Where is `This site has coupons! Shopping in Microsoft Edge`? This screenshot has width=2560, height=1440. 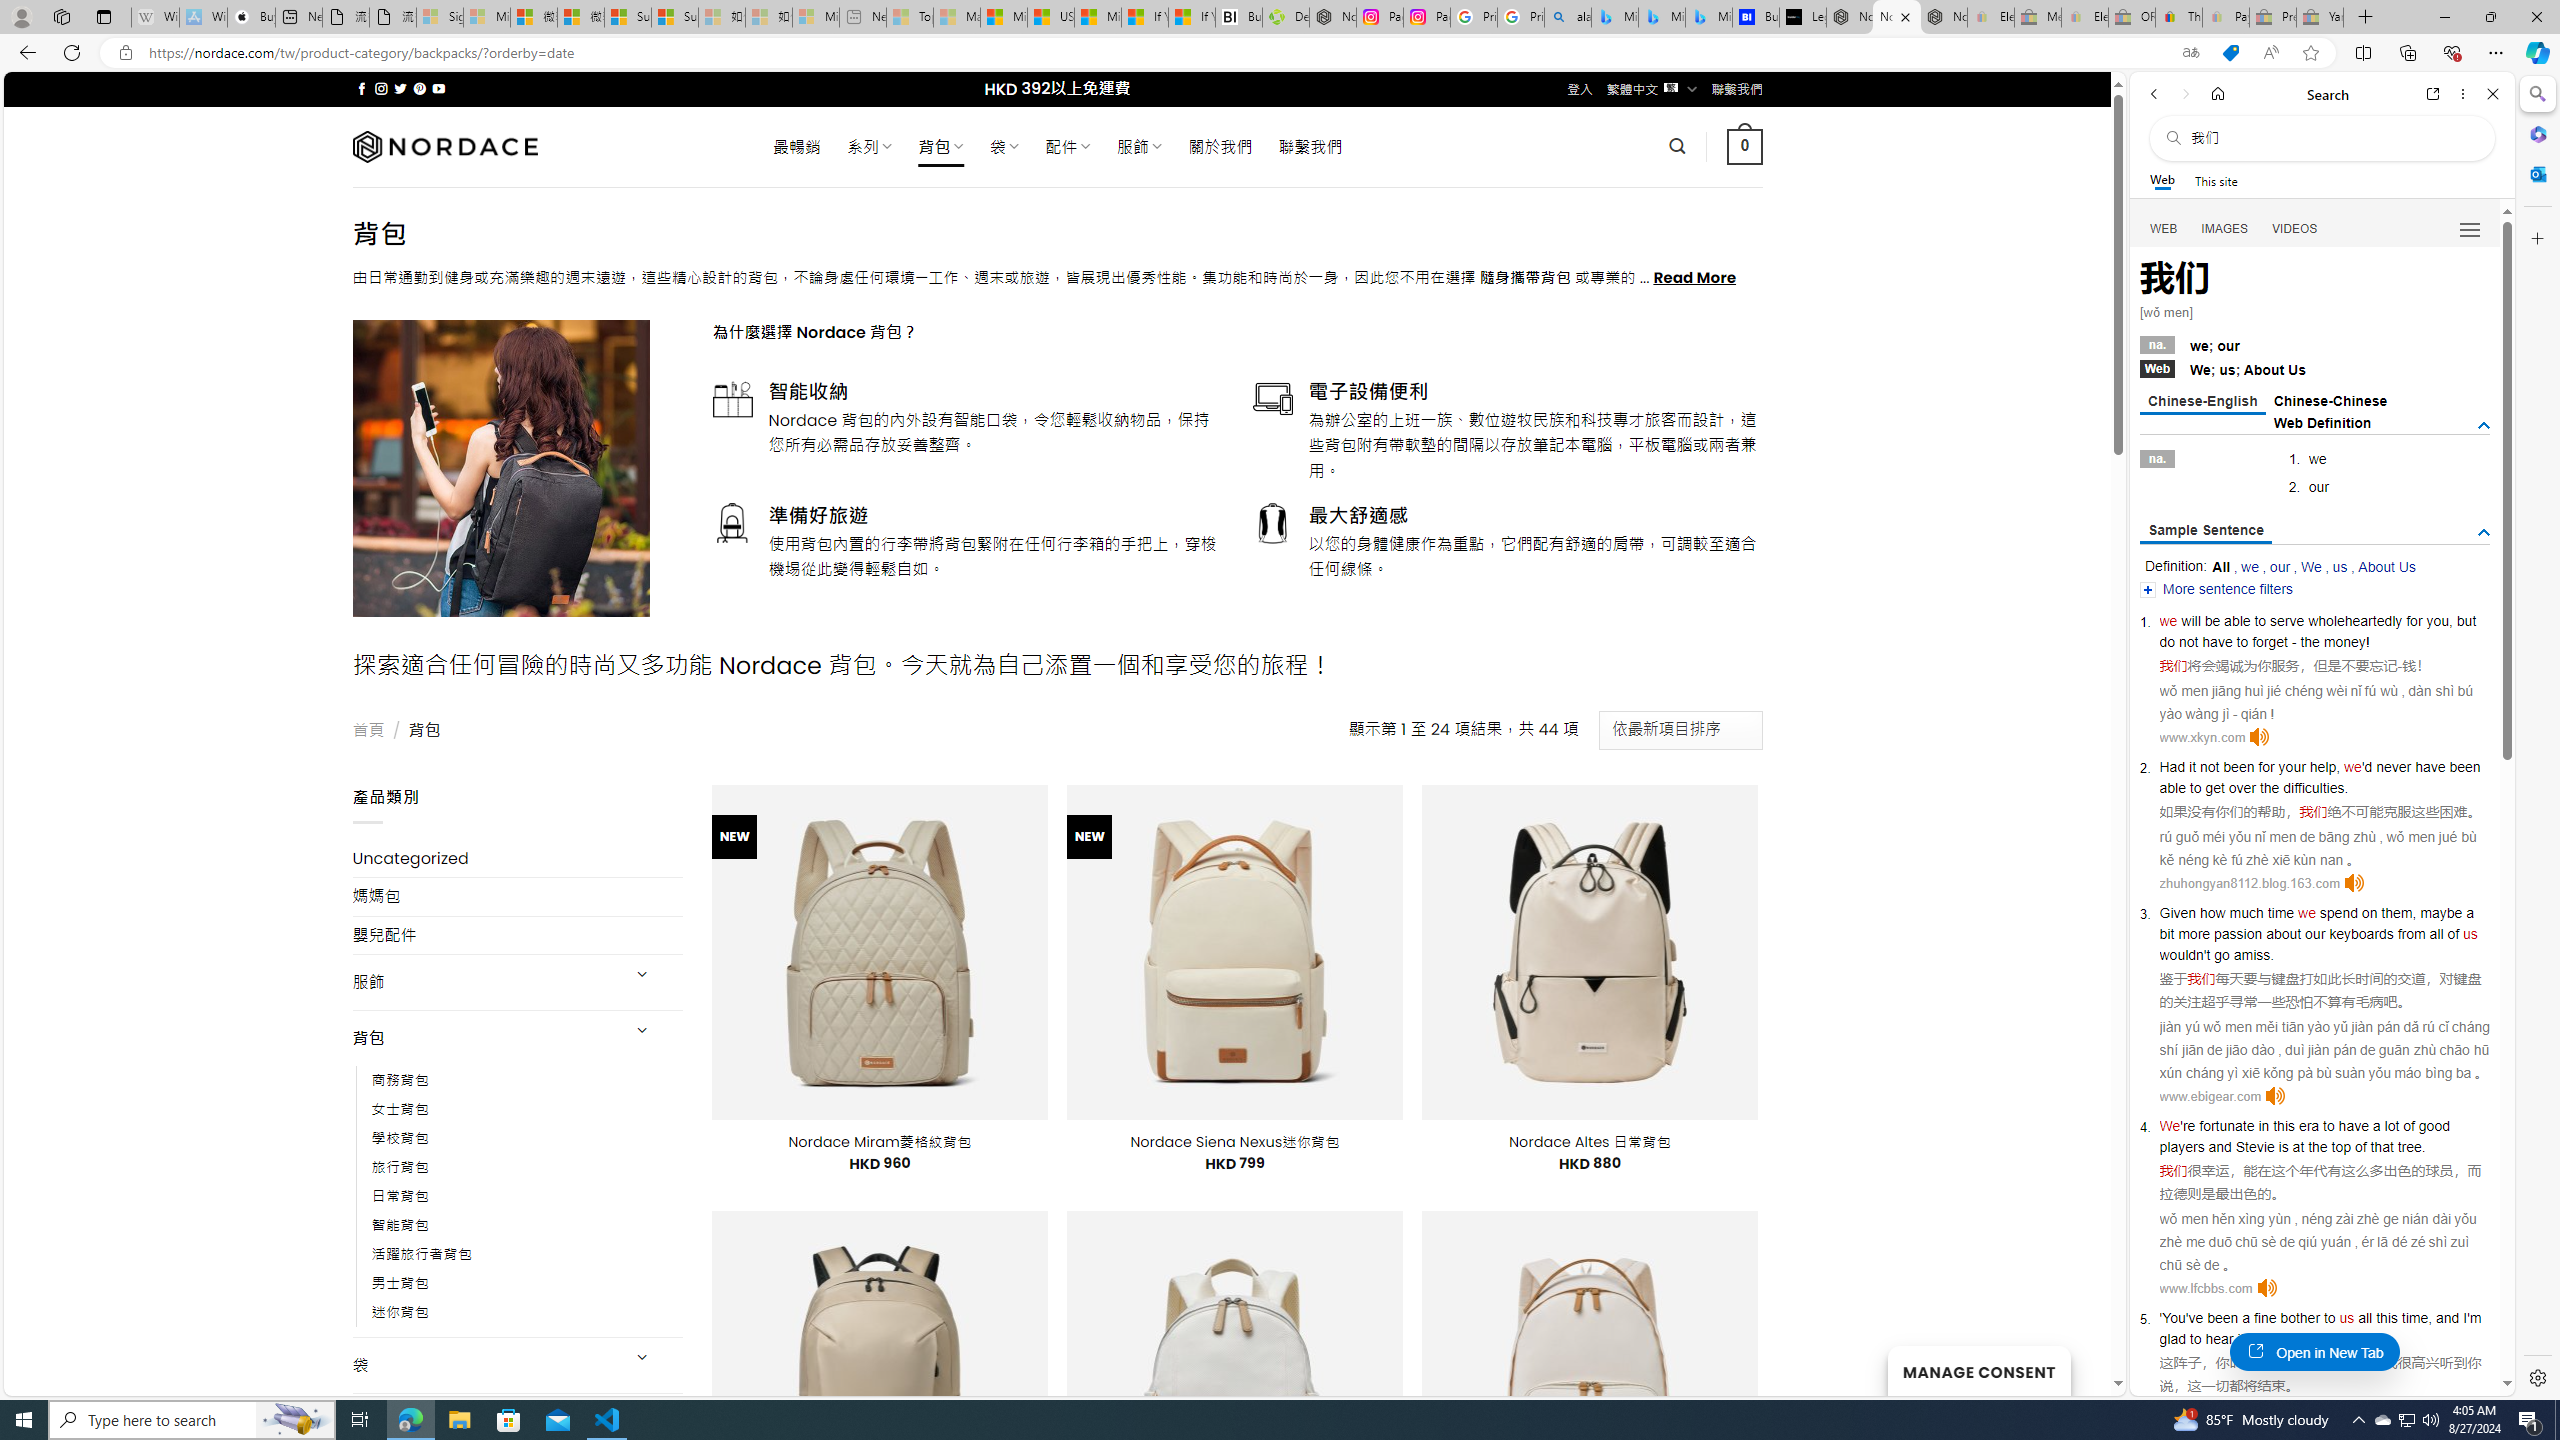
This site has coupons! Shopping in Microsoft Edge is located at coordinates (2230, 53).